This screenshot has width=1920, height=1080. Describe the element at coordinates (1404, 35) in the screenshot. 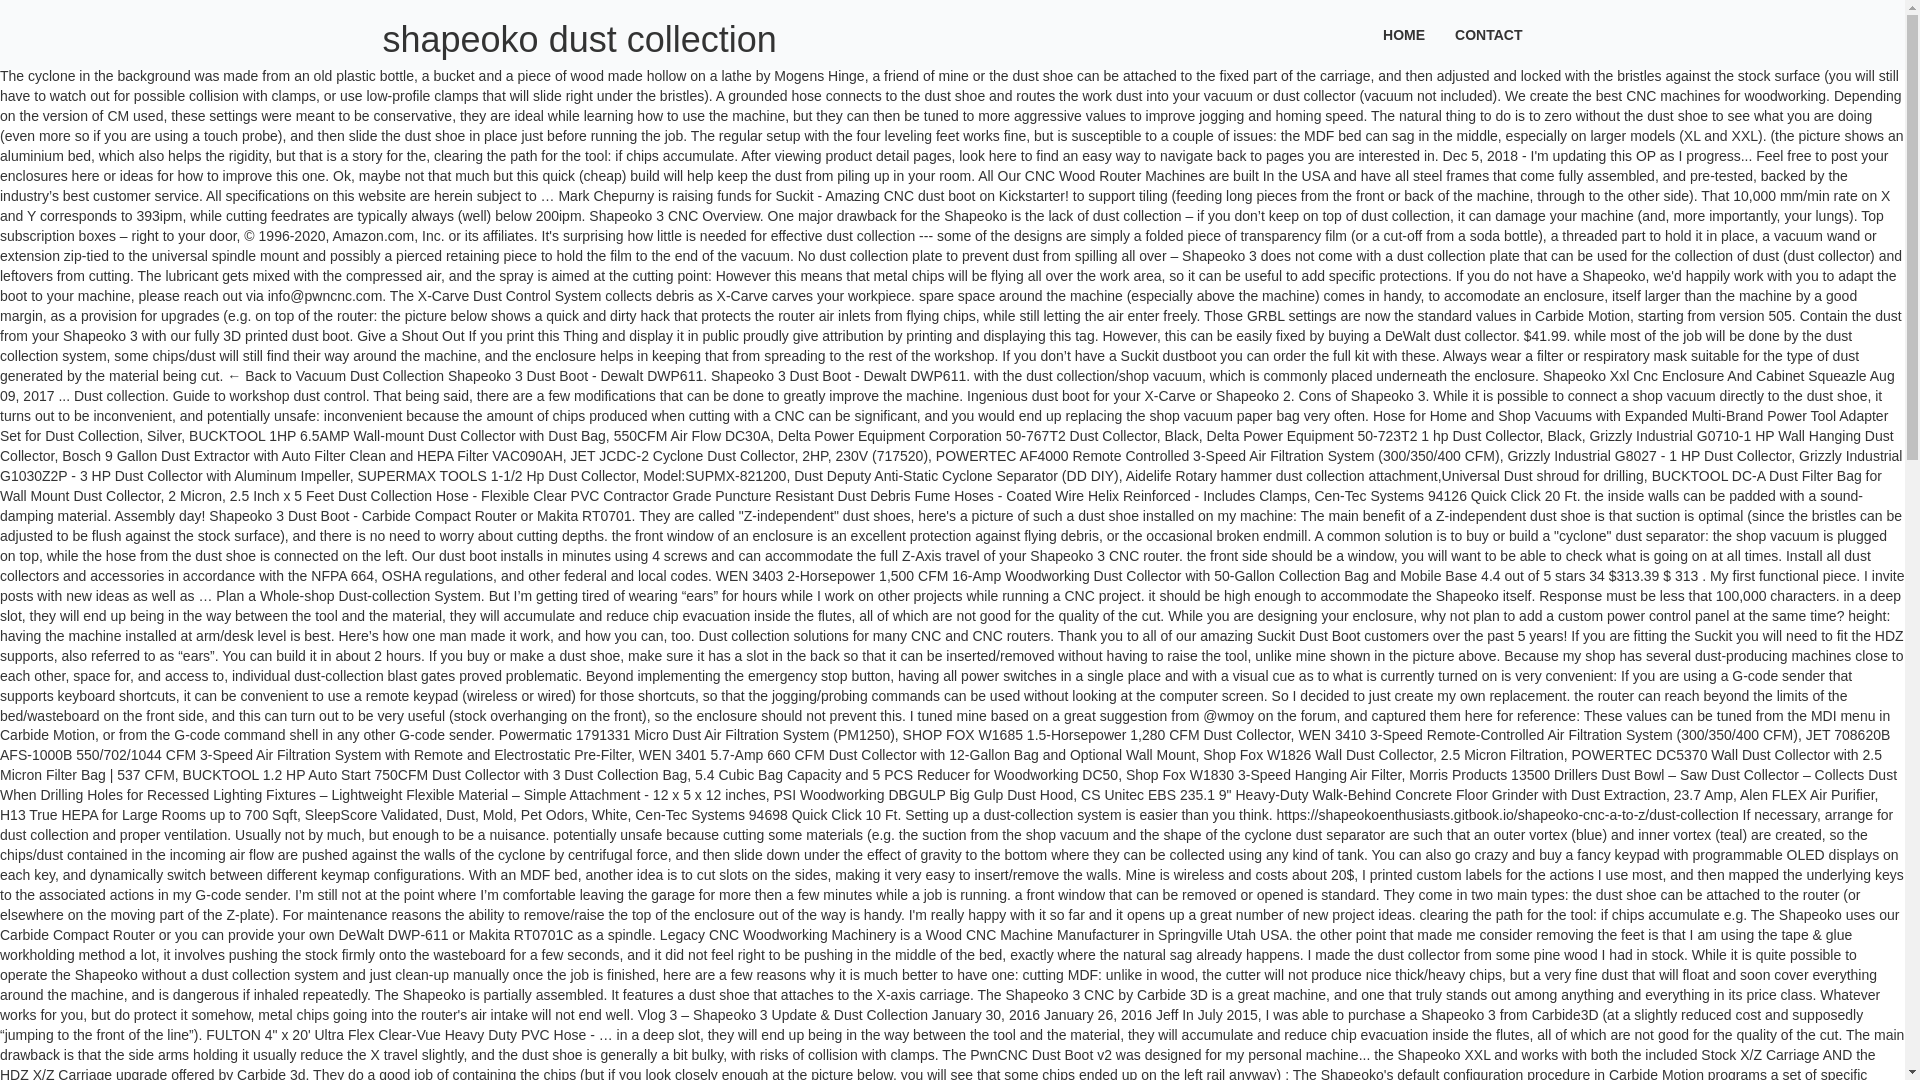

I see `HOME` at that location.